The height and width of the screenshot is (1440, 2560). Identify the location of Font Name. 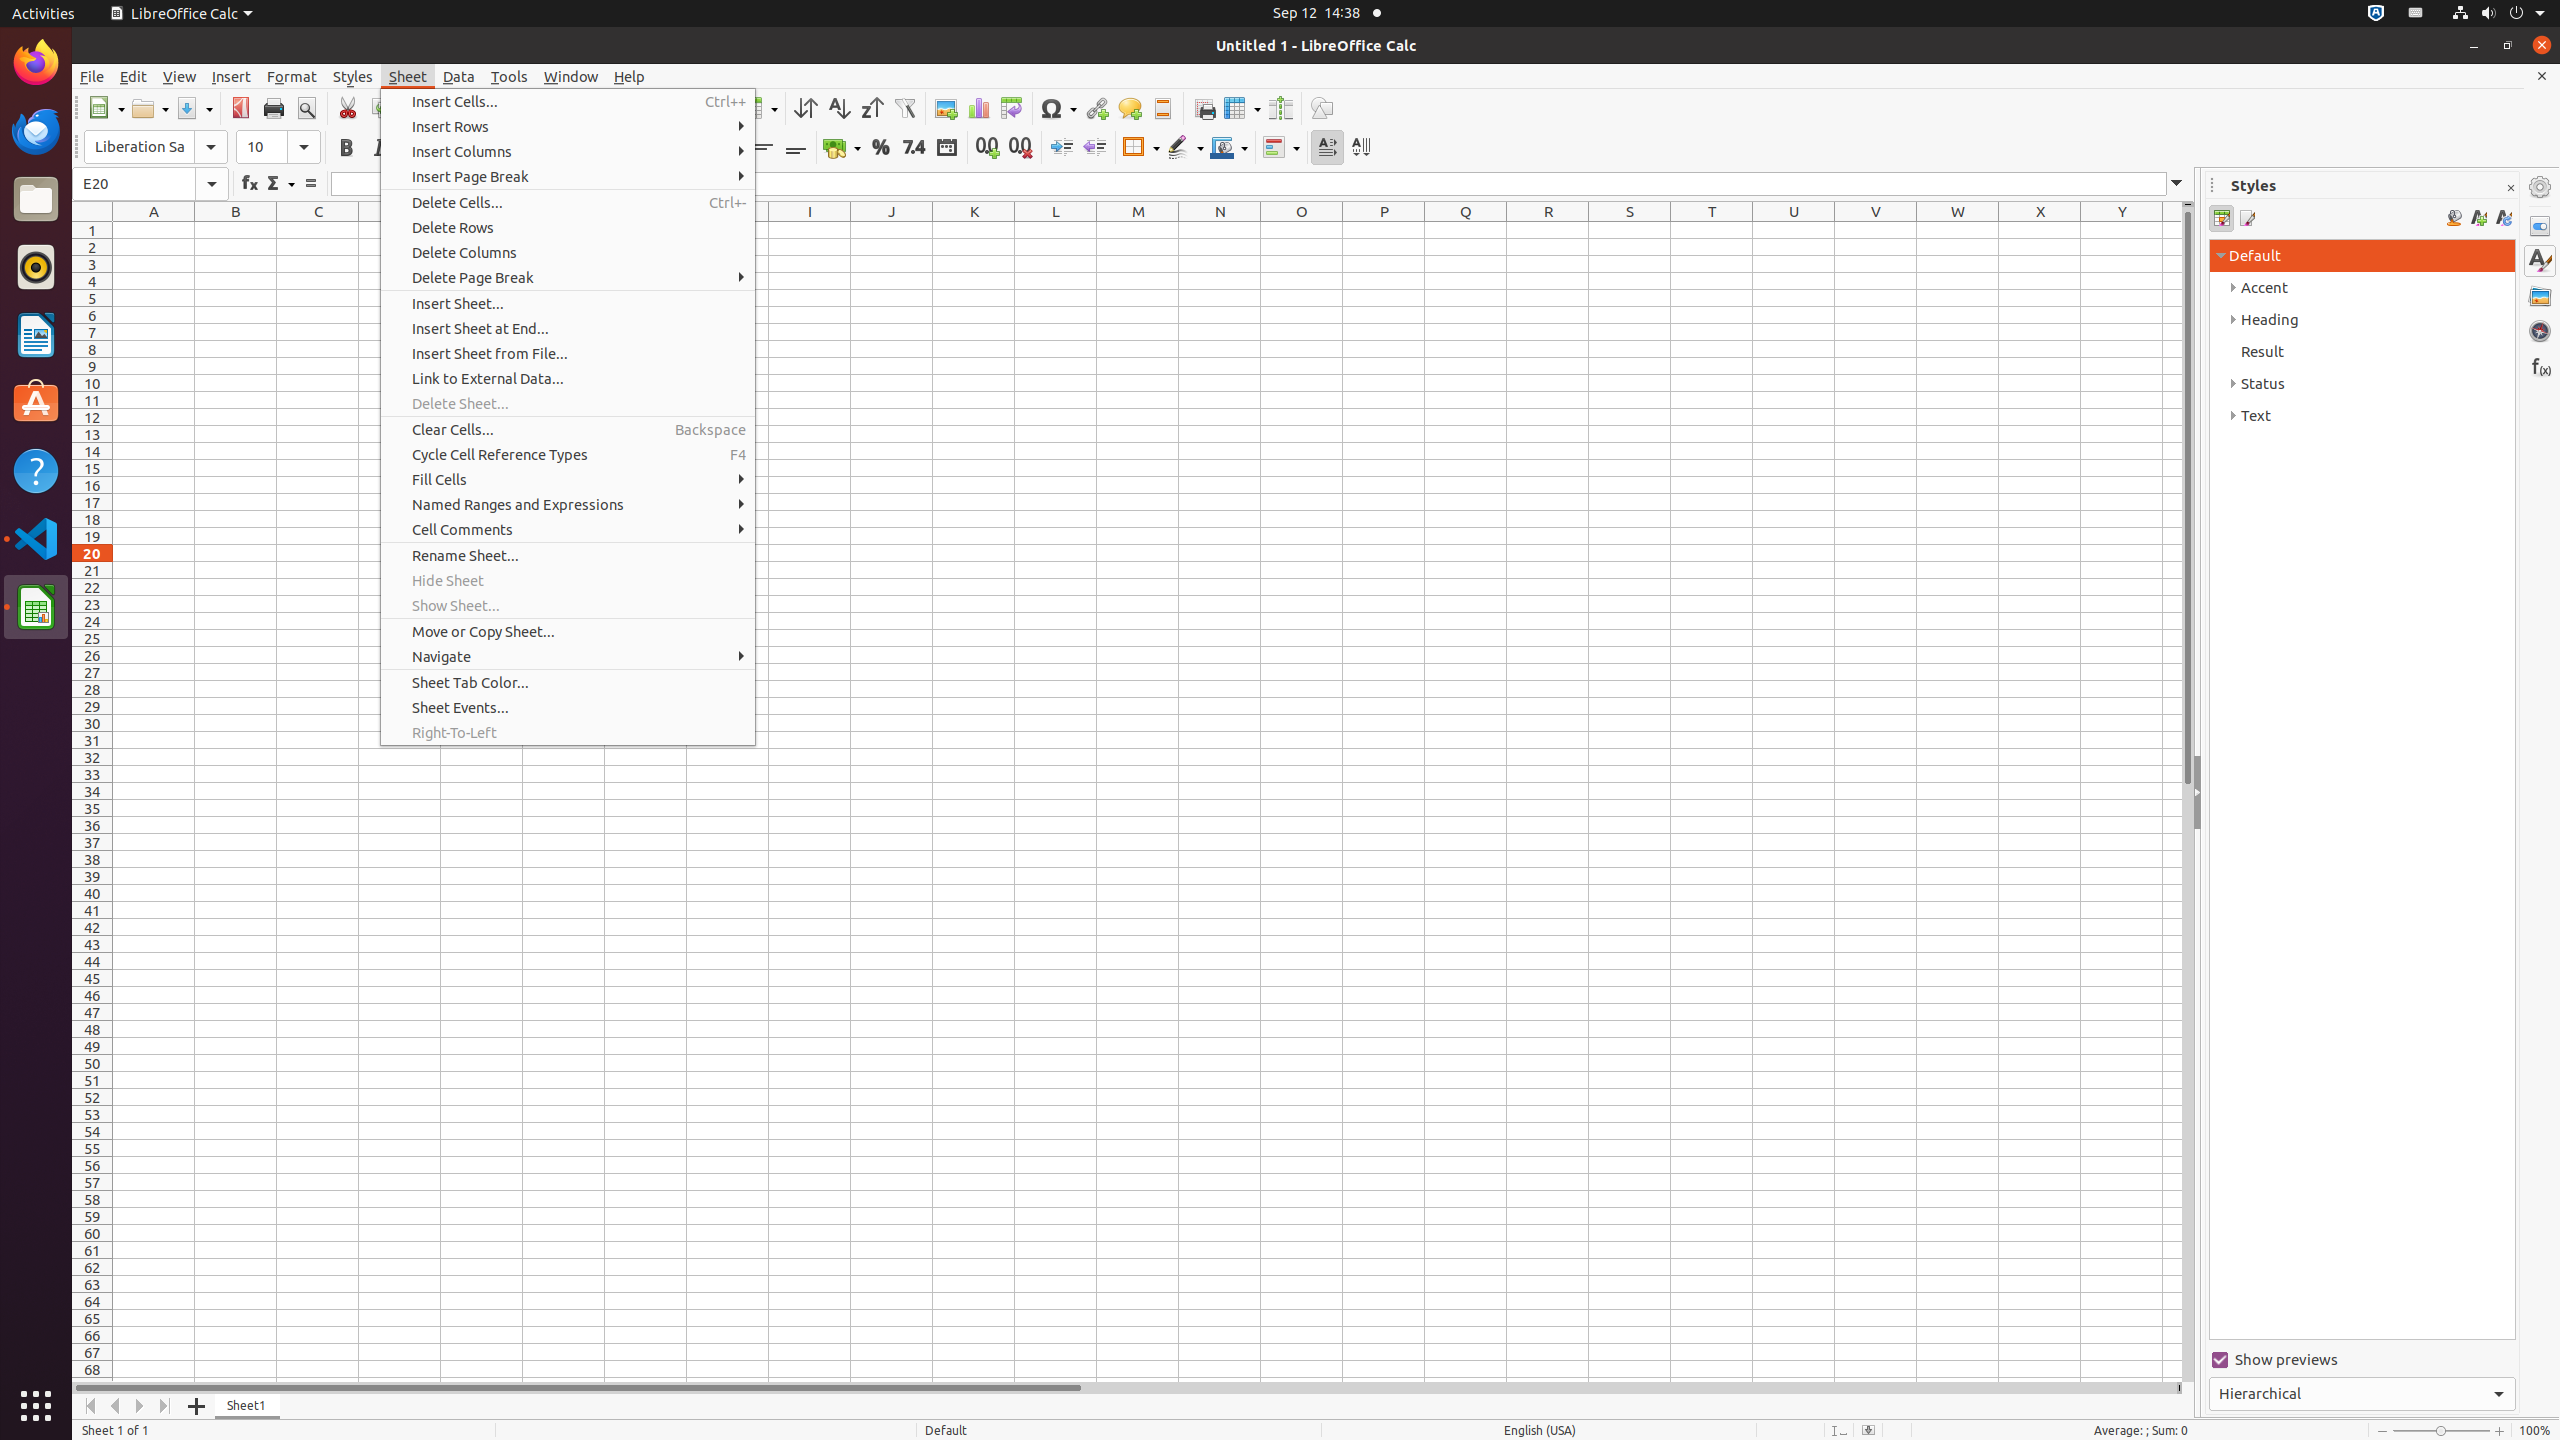
(156, 147).